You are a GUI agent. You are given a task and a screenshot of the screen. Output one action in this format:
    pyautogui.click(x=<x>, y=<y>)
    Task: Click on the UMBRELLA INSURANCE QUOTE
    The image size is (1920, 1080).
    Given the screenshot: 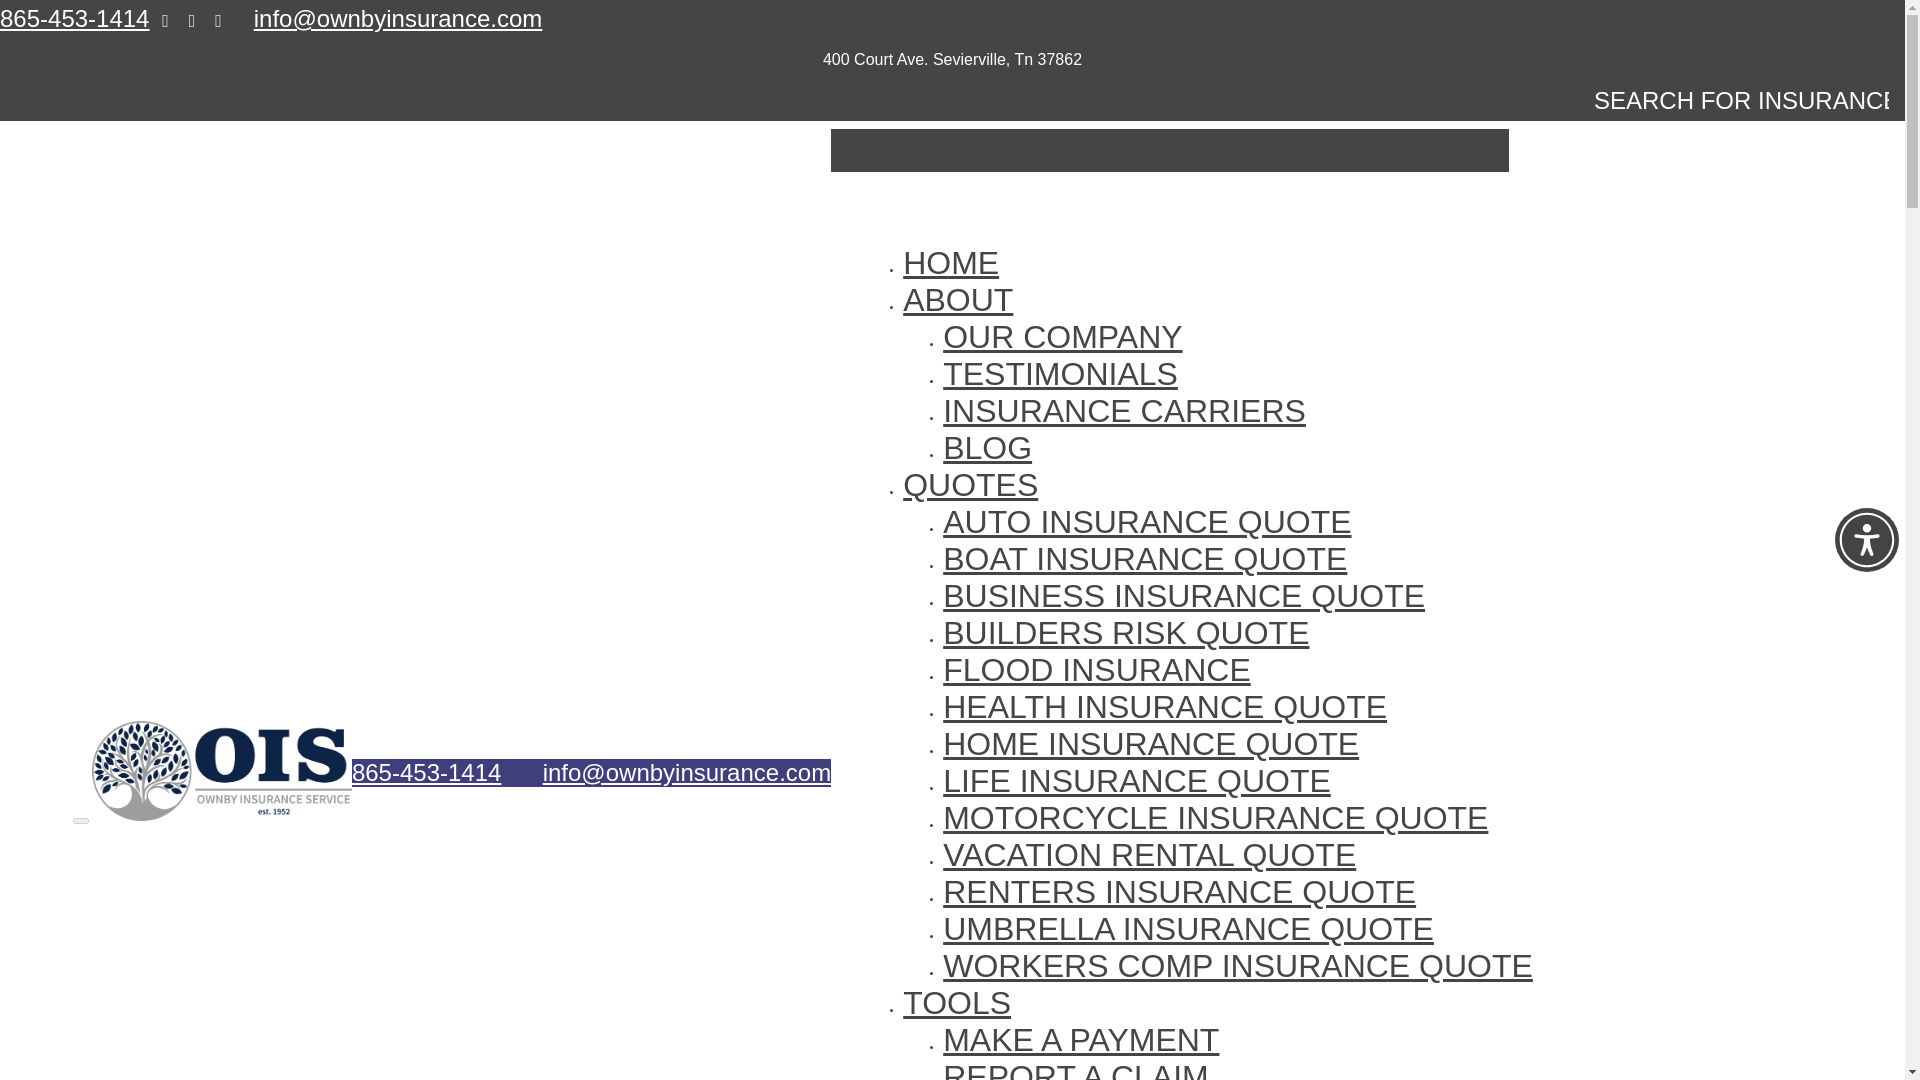 What is the action you would take?
    pyautogui.click(x=1188, y=929)
    